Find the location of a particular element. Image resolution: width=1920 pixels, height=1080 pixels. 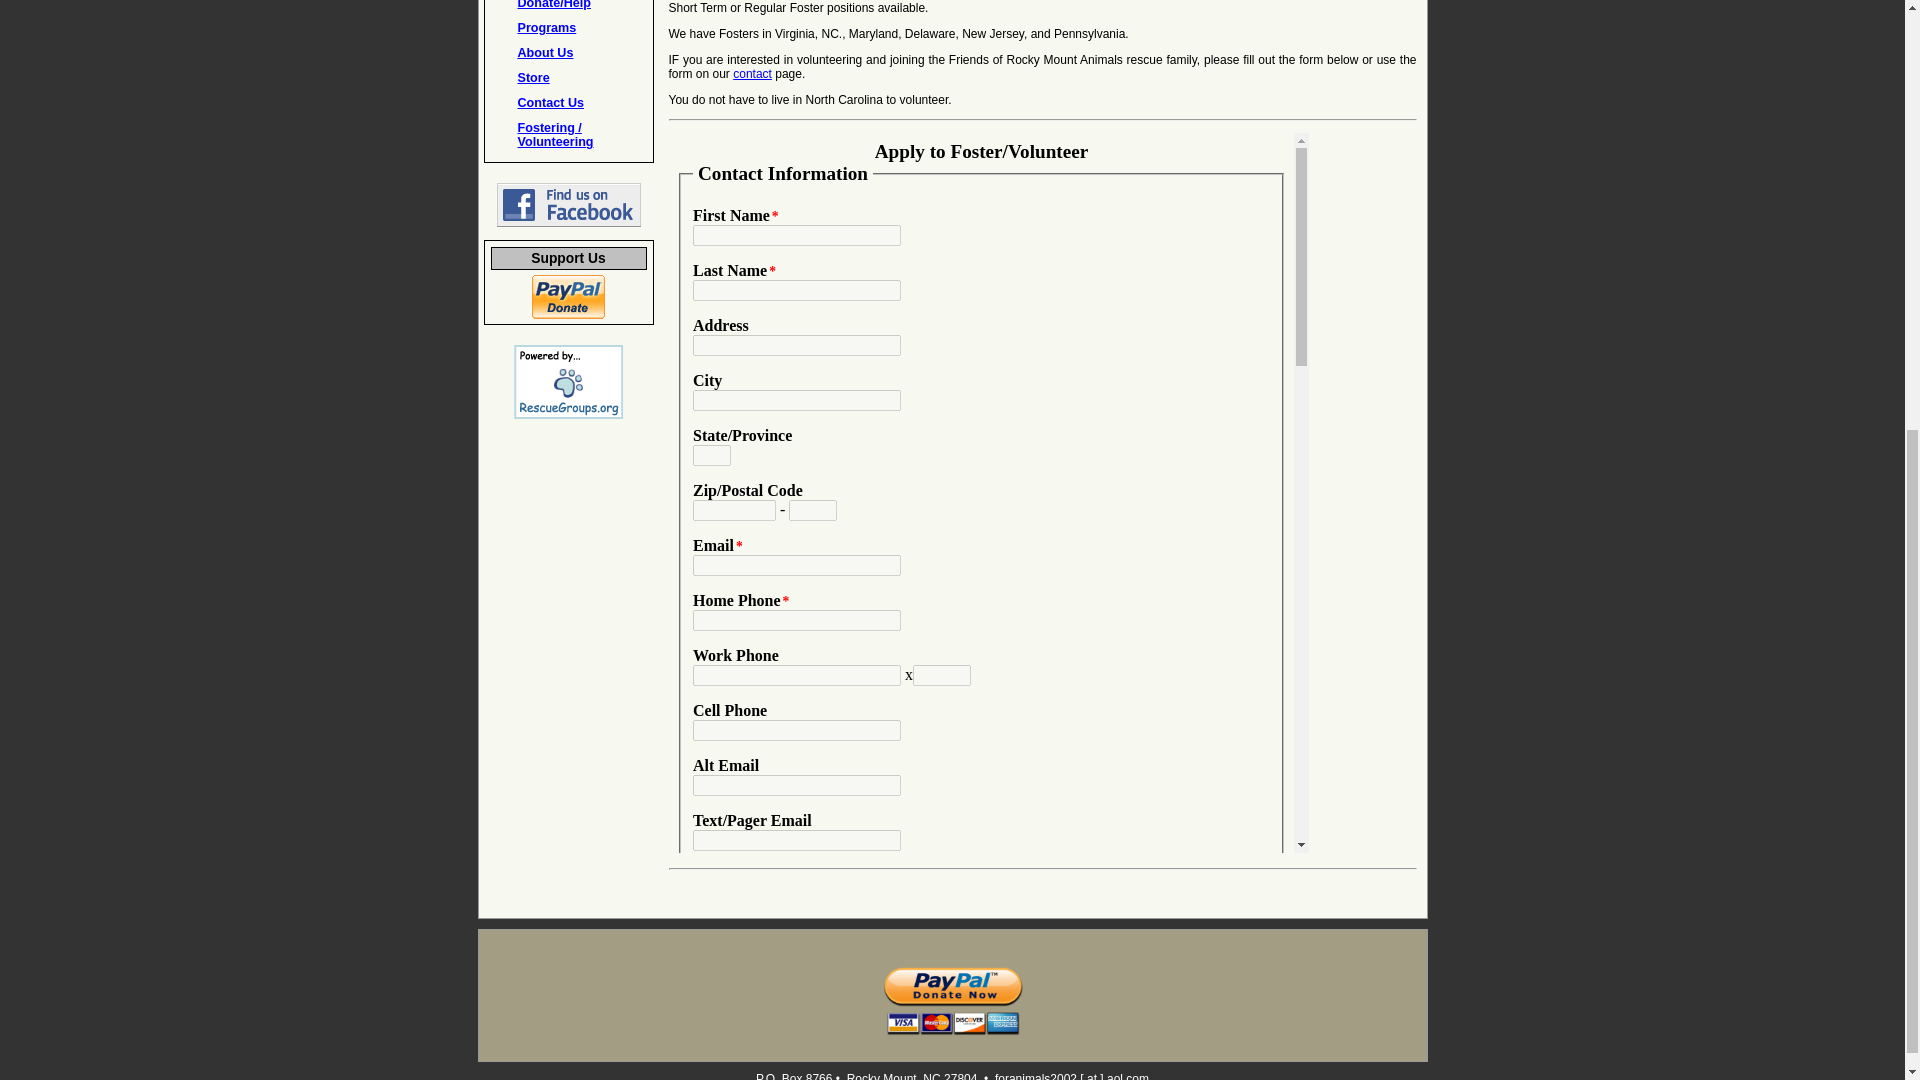

Programs is located at coordinates (548, 27).